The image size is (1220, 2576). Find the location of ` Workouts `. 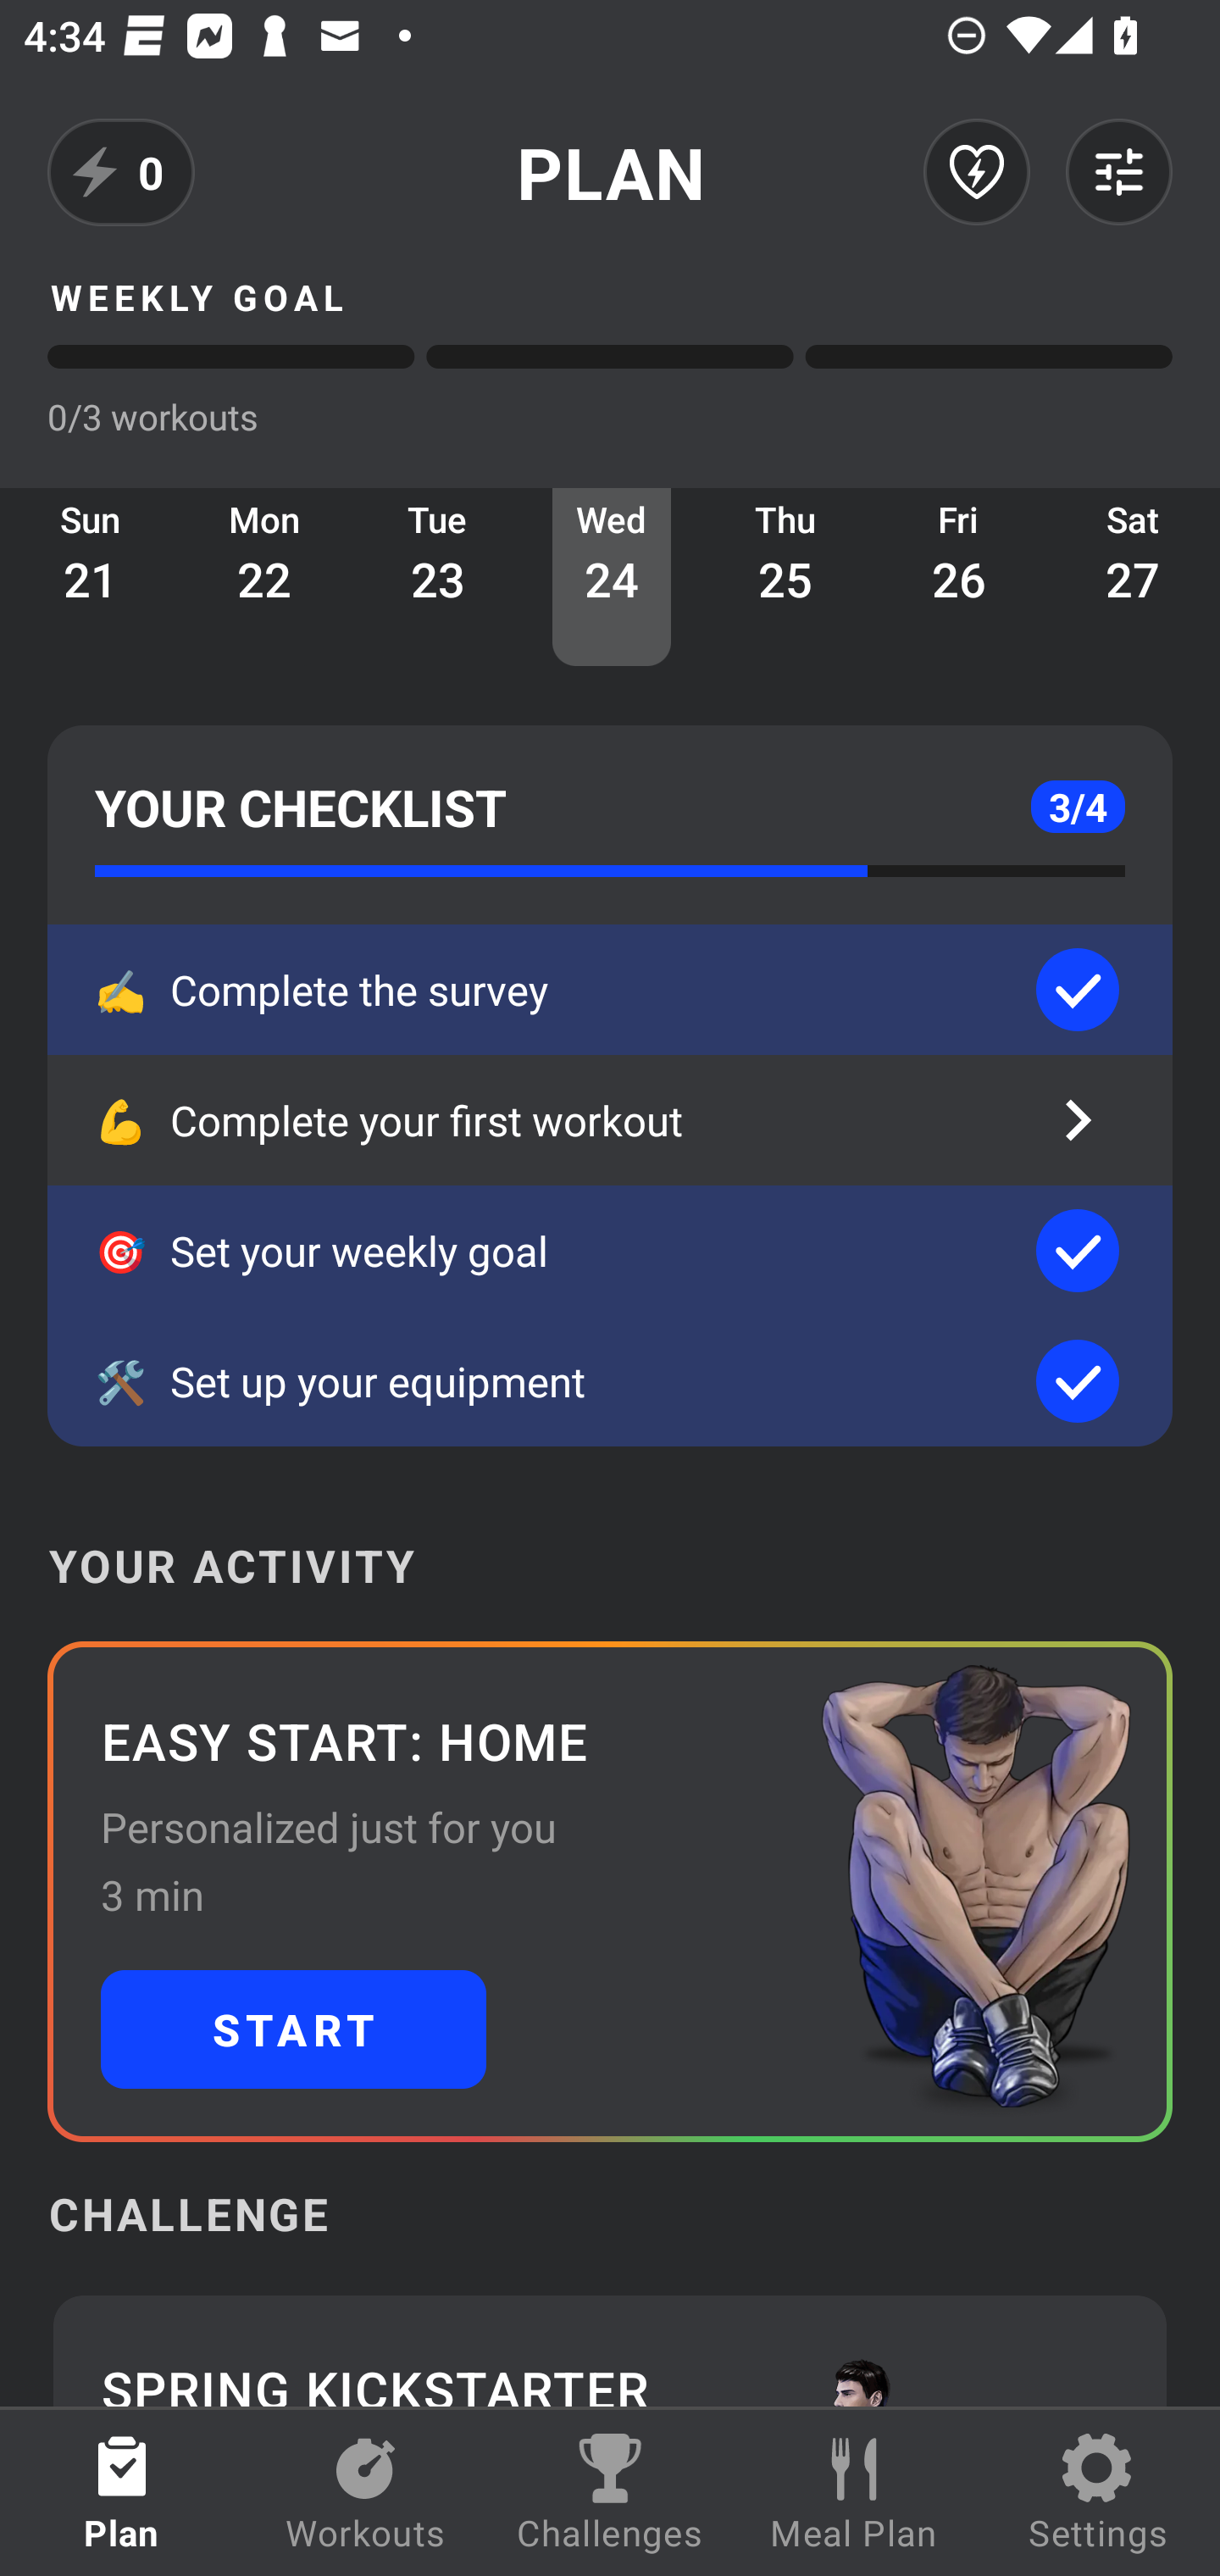

 Workouts  is located at coordinates (366, 2493).